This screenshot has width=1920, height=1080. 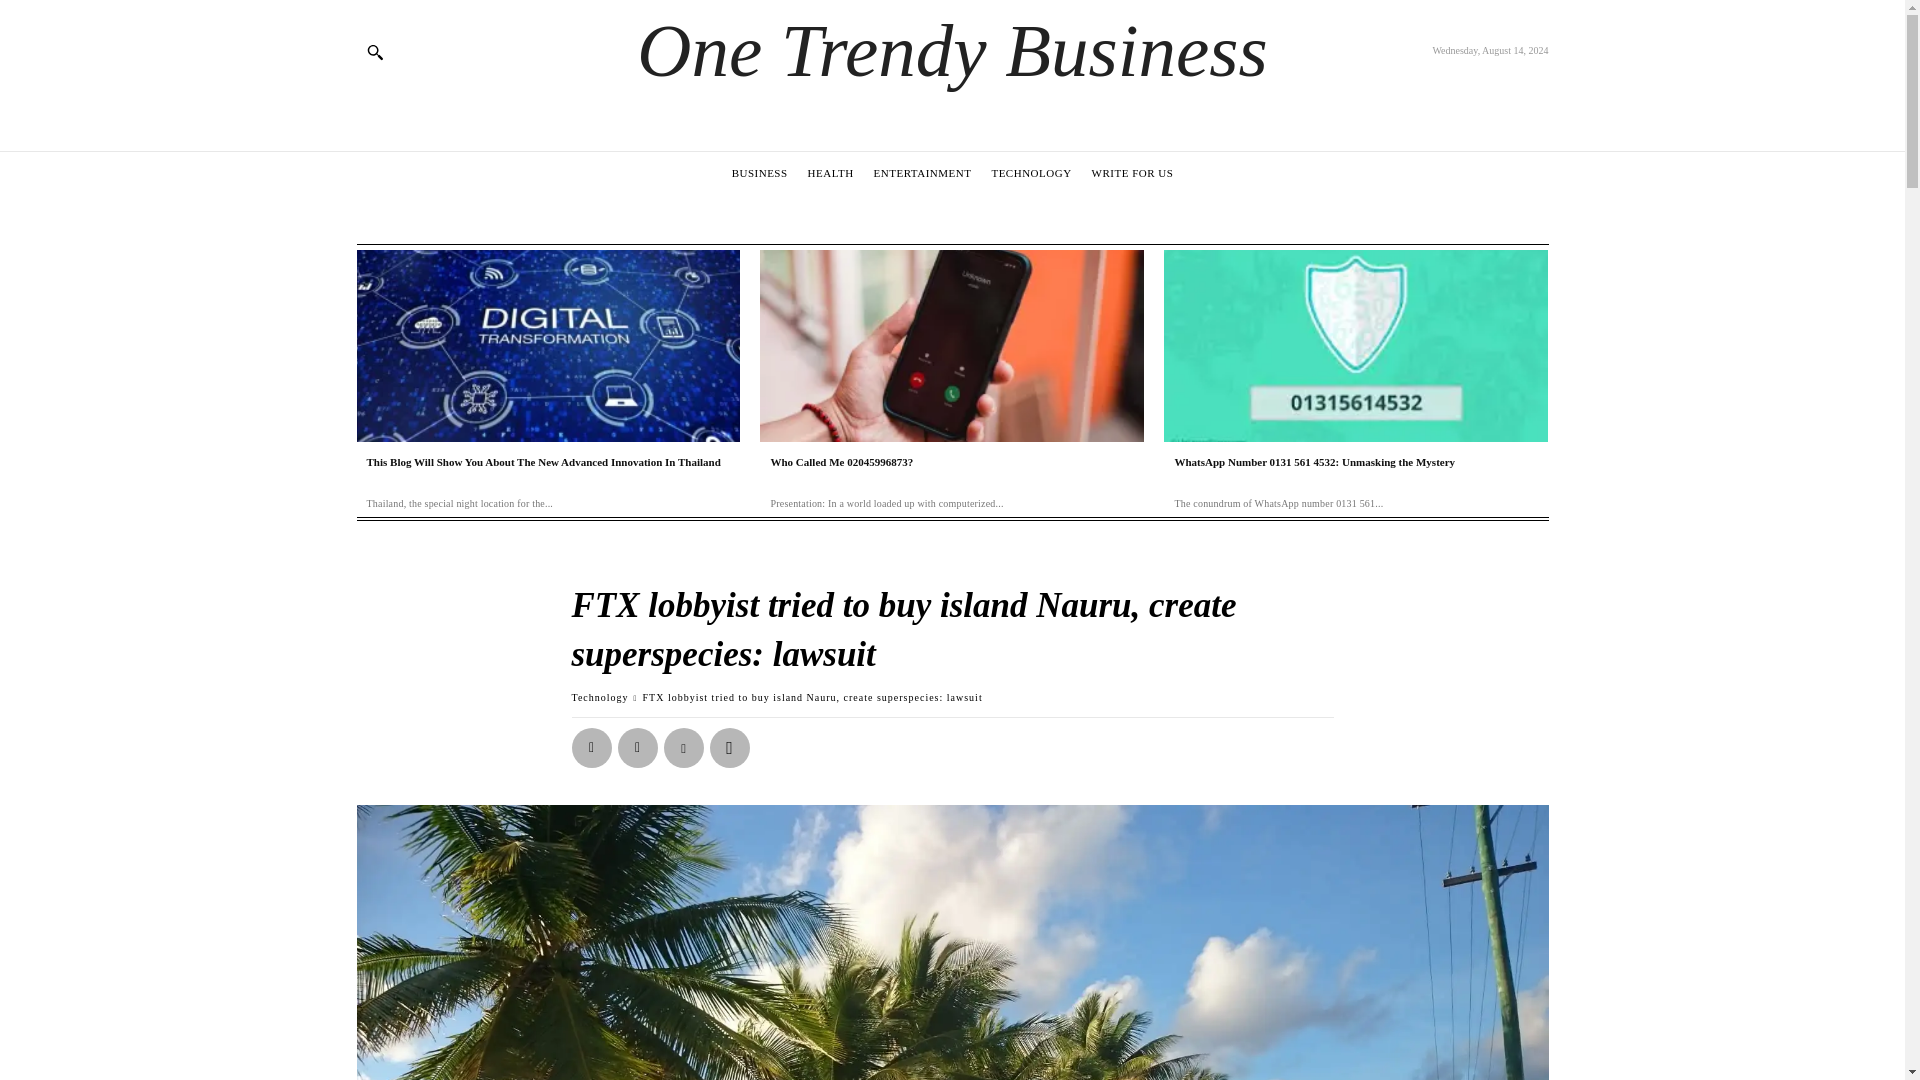 What do you see at coordinates (1132, 172) in the screenshot?
I see `WRITE FOR US` at bounding box center [1132, 172].